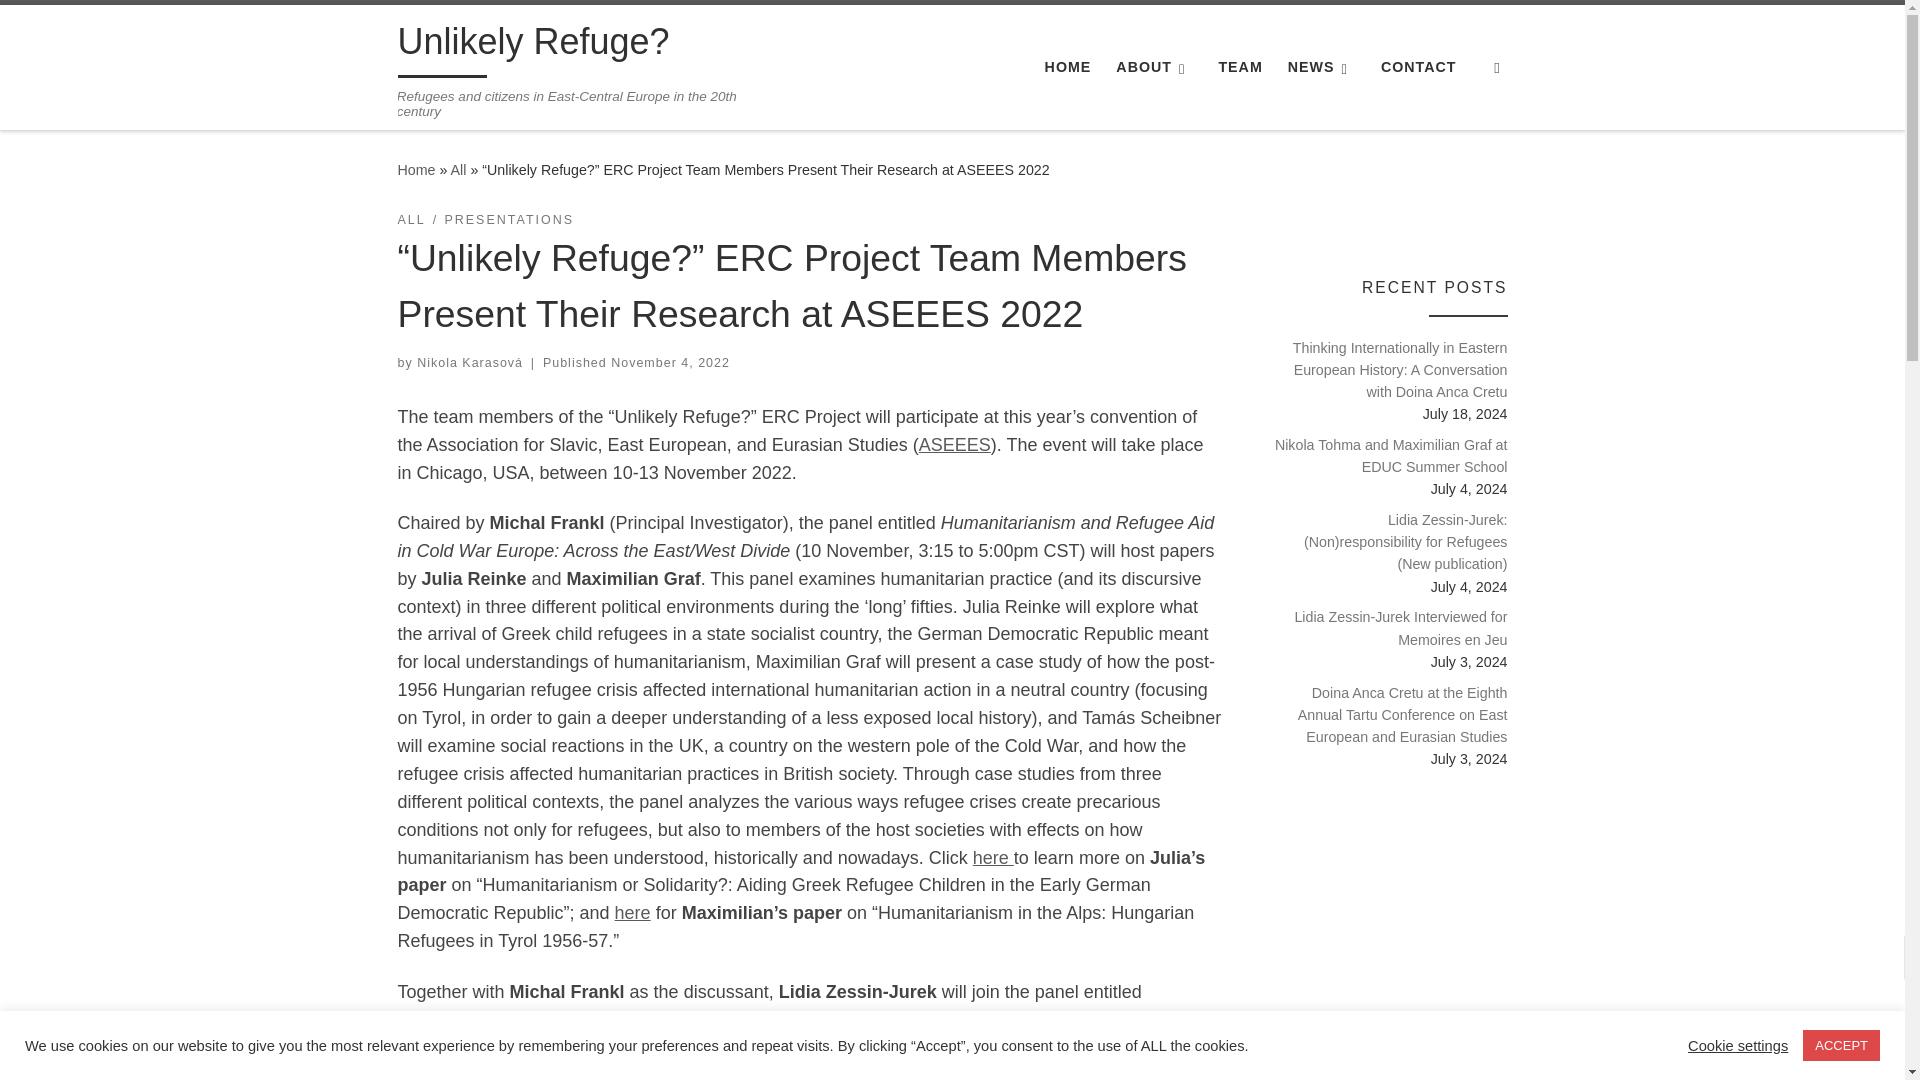  Describe the element at coordinates (508, 220) in the screenshot. I see `View all posts in Presentations` at that location.